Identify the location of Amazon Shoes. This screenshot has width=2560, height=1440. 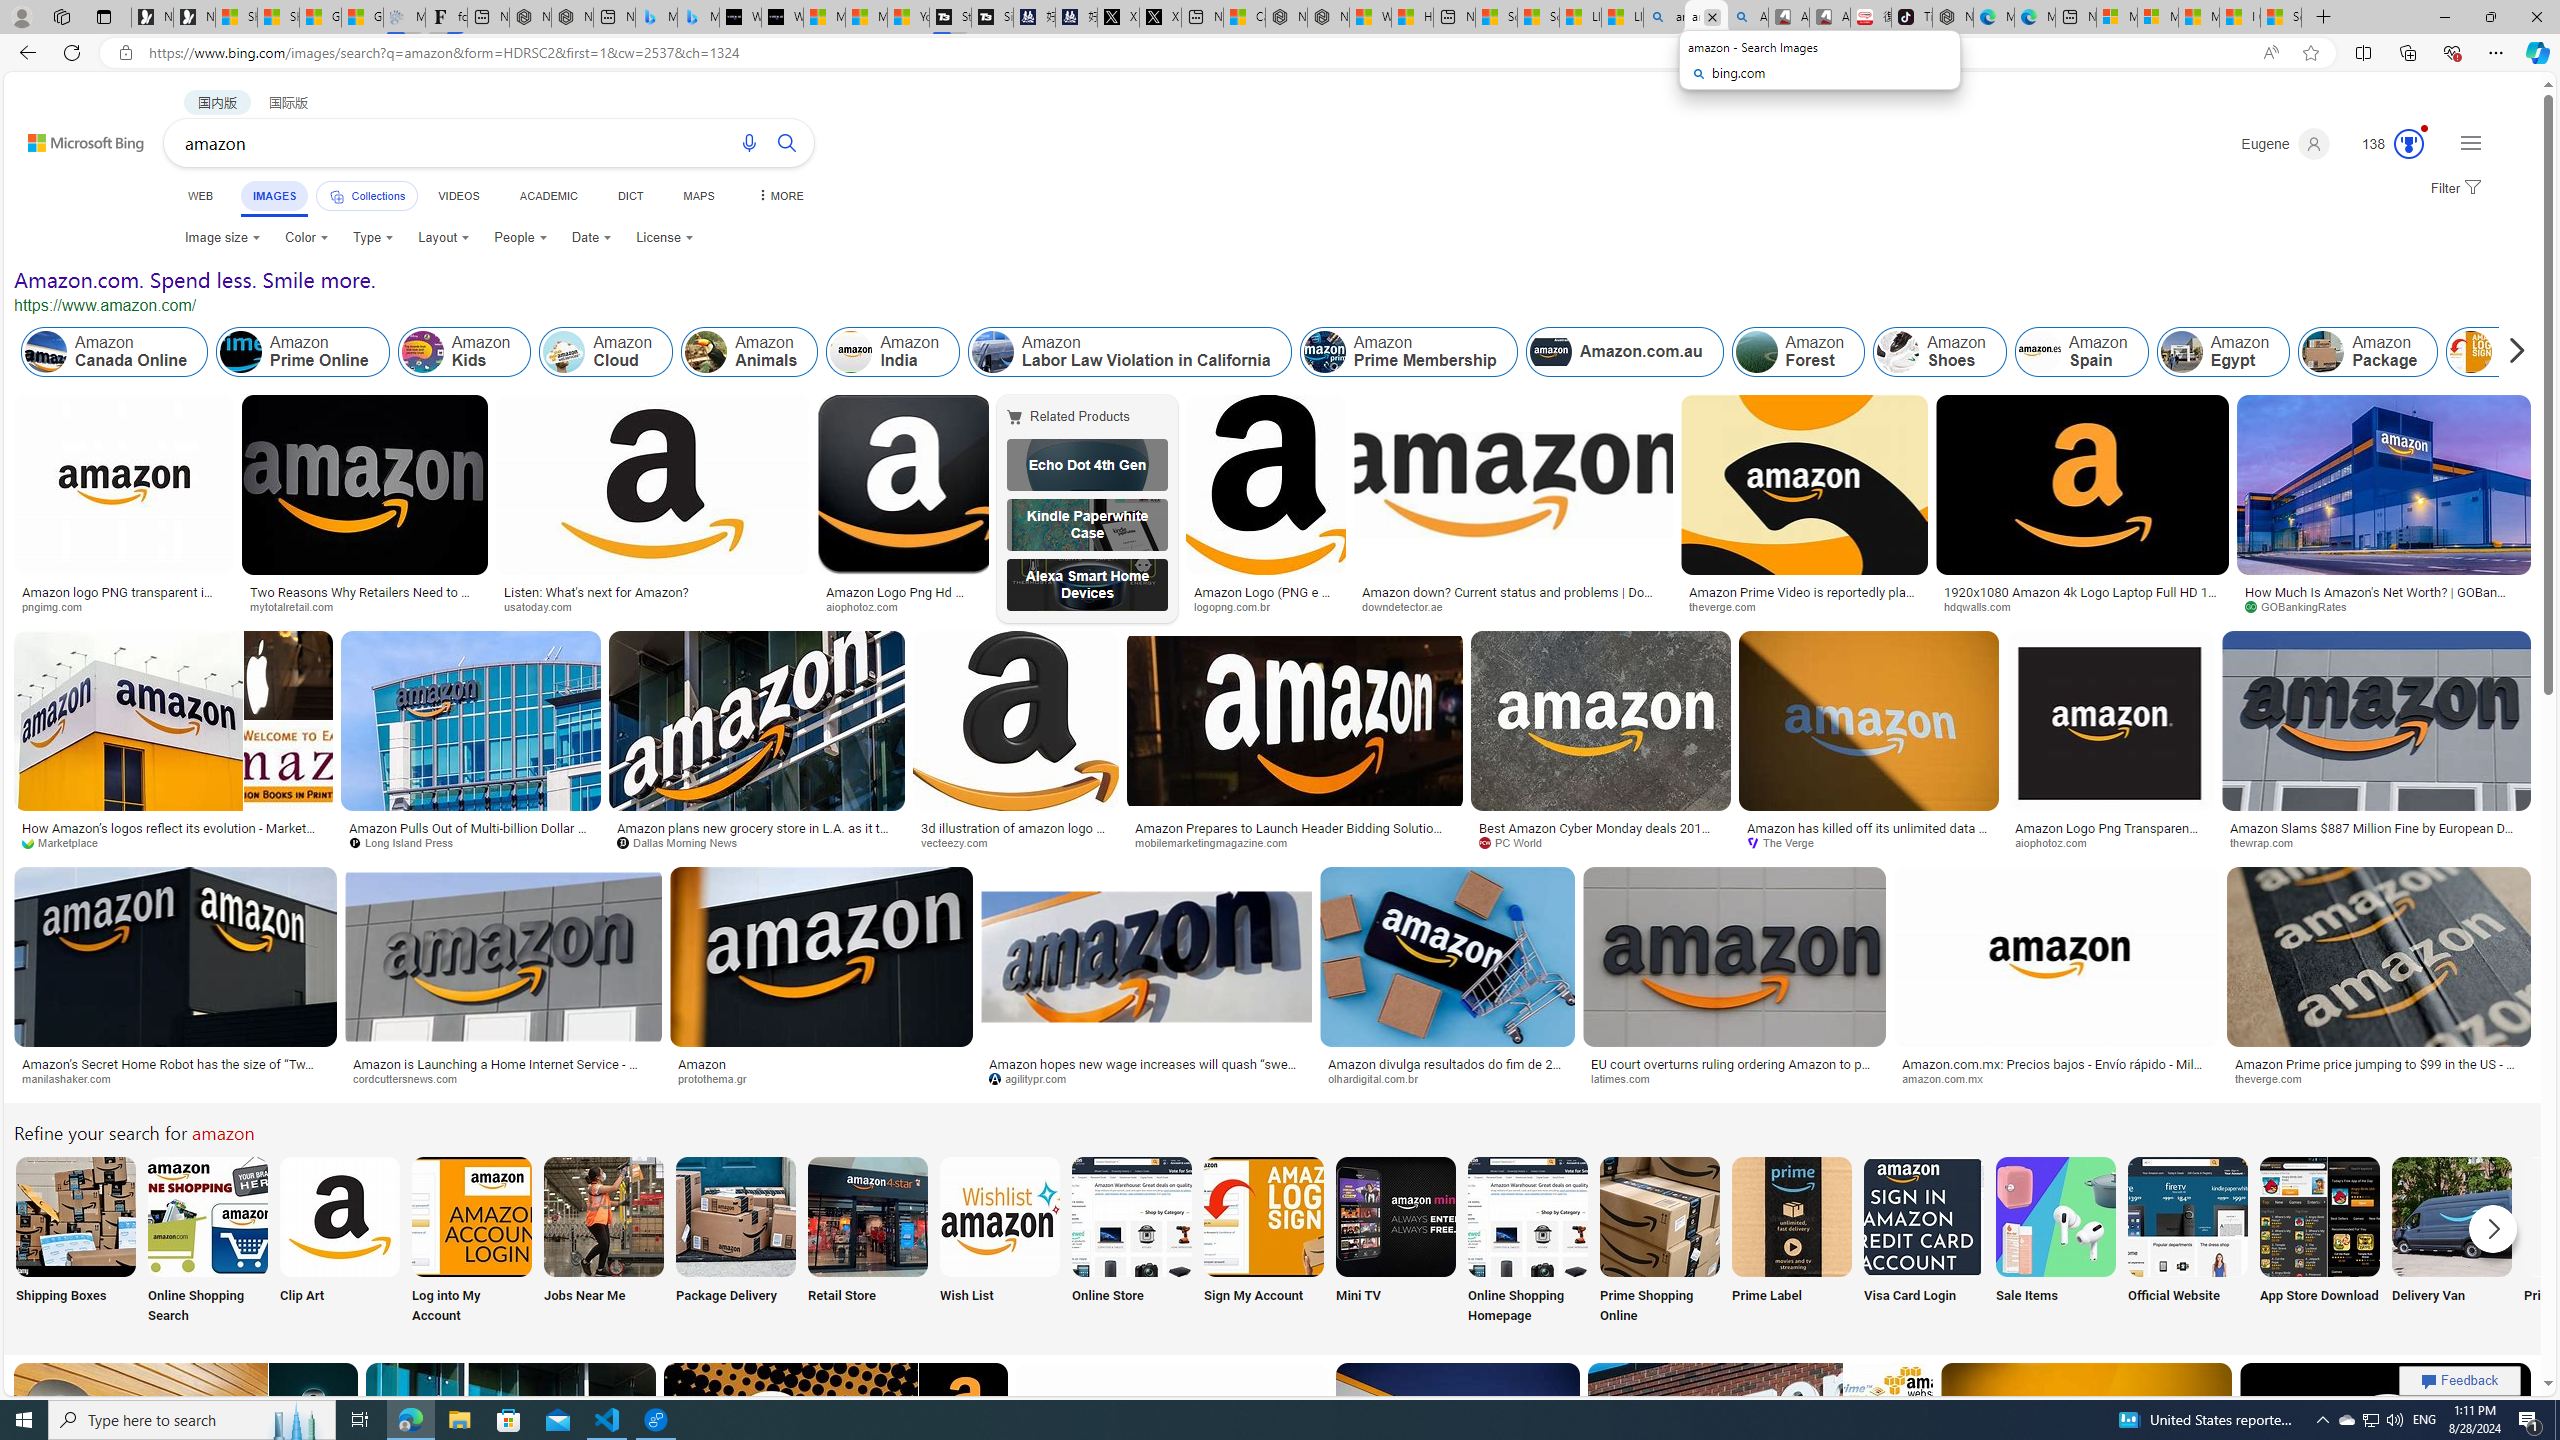
(1940, 352).